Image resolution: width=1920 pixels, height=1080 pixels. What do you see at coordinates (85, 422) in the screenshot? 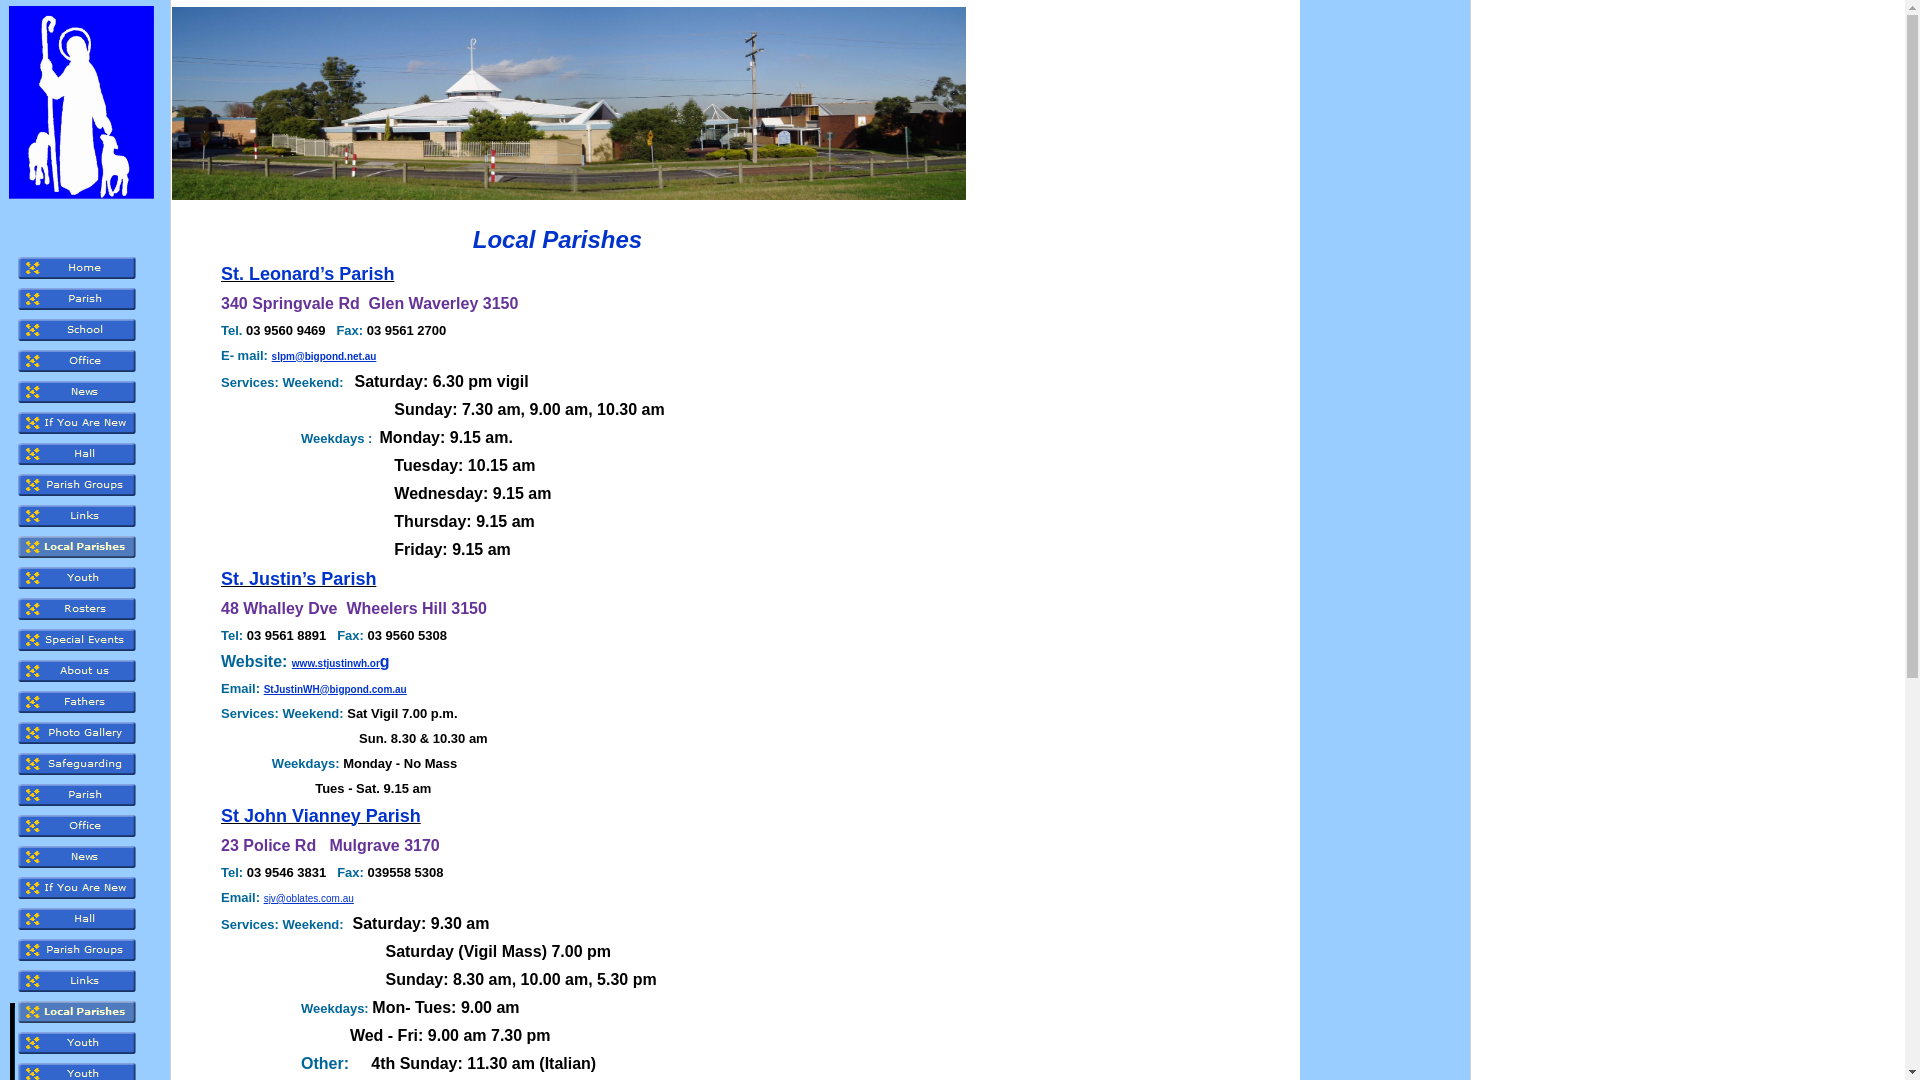
I see `If You Are New` at bounding box center [85, 422].